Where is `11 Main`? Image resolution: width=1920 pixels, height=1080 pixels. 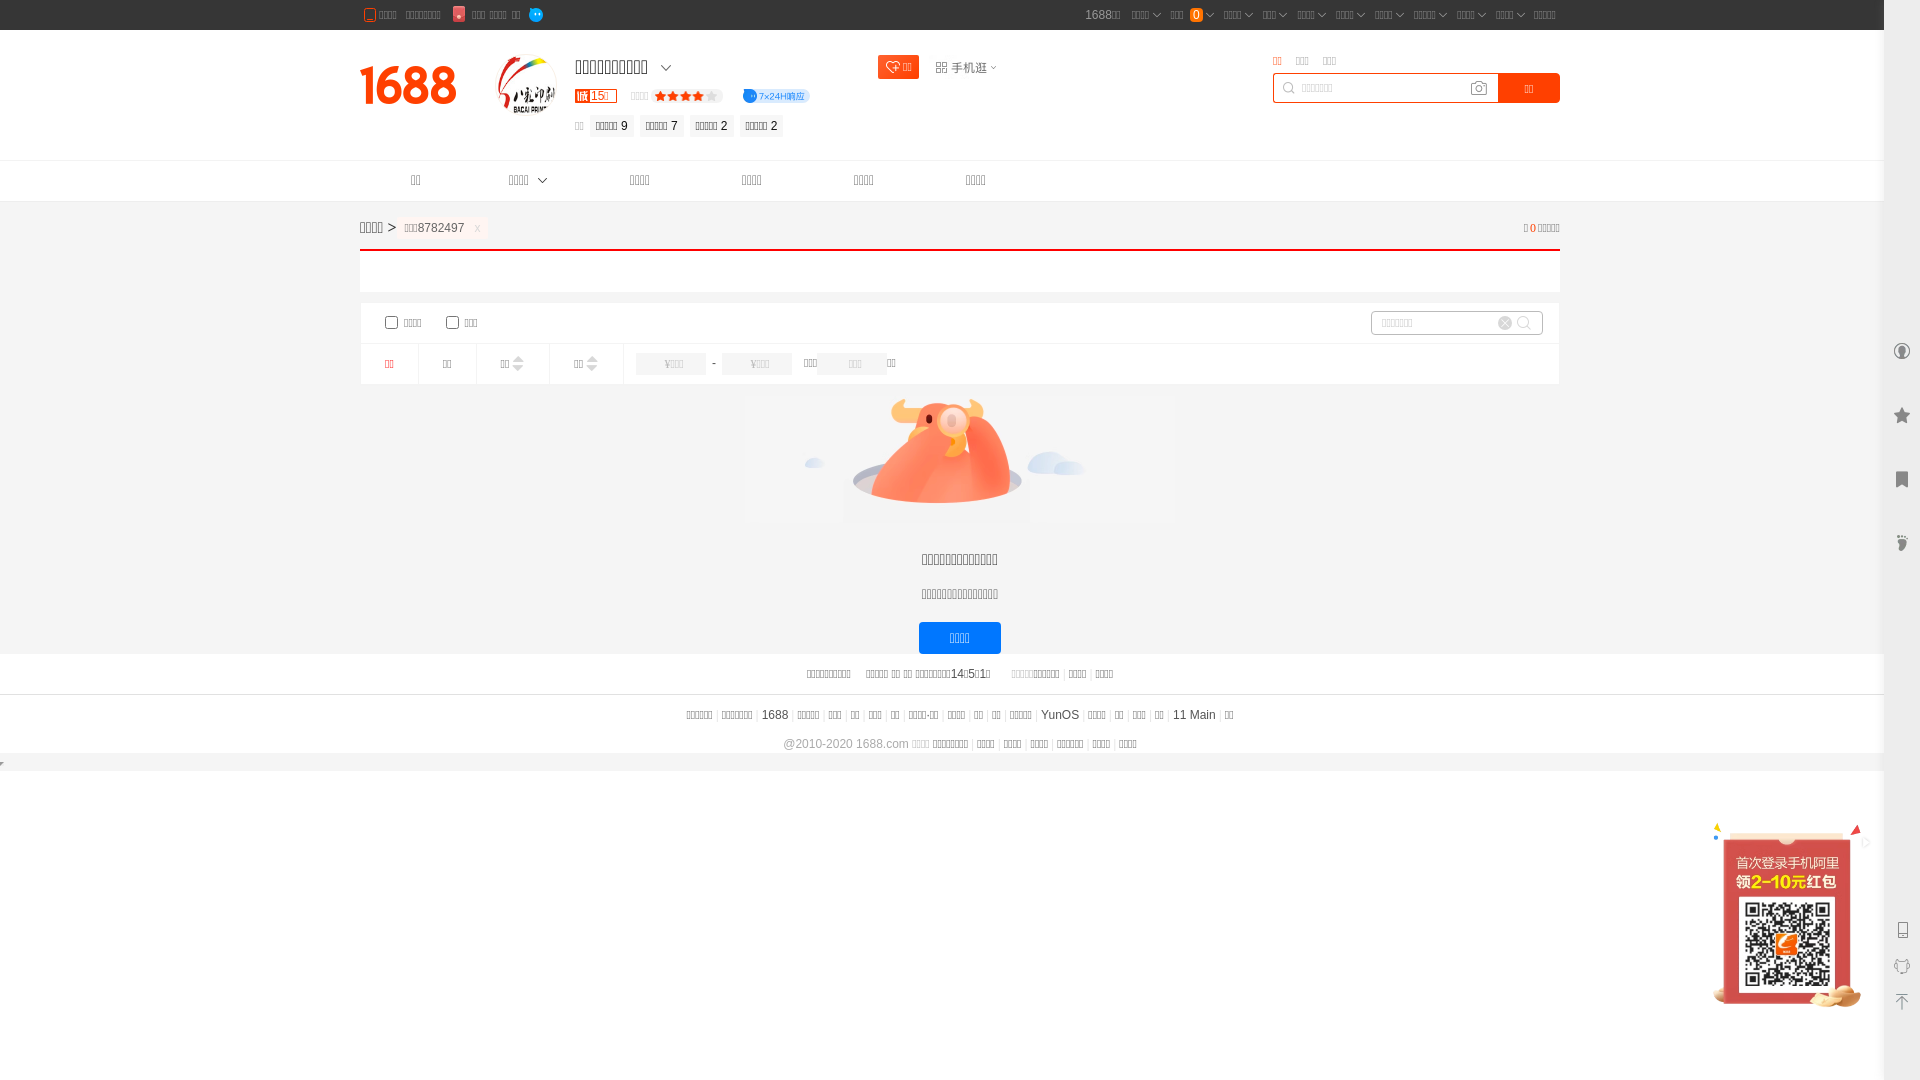
11 Main is located at coordinates (1194, 715).